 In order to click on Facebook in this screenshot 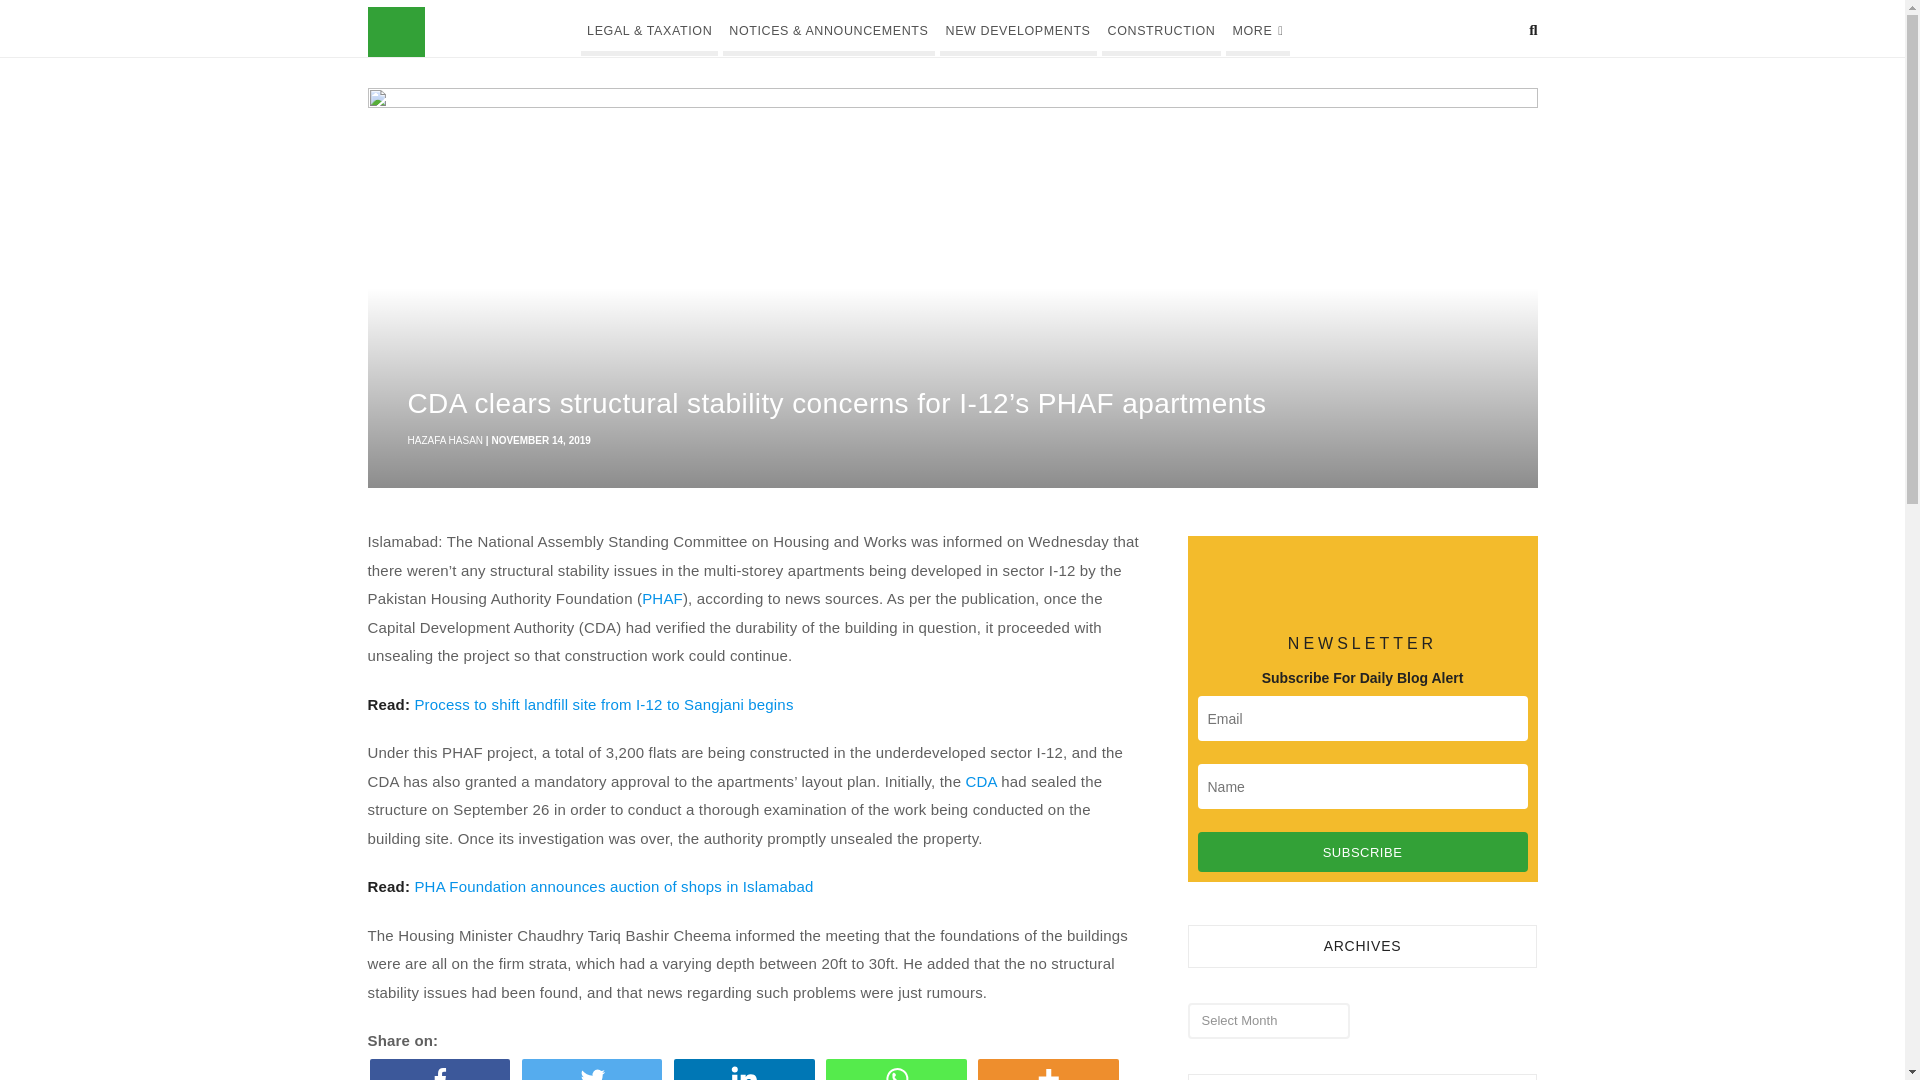, I will do `click(444, 1069)`.